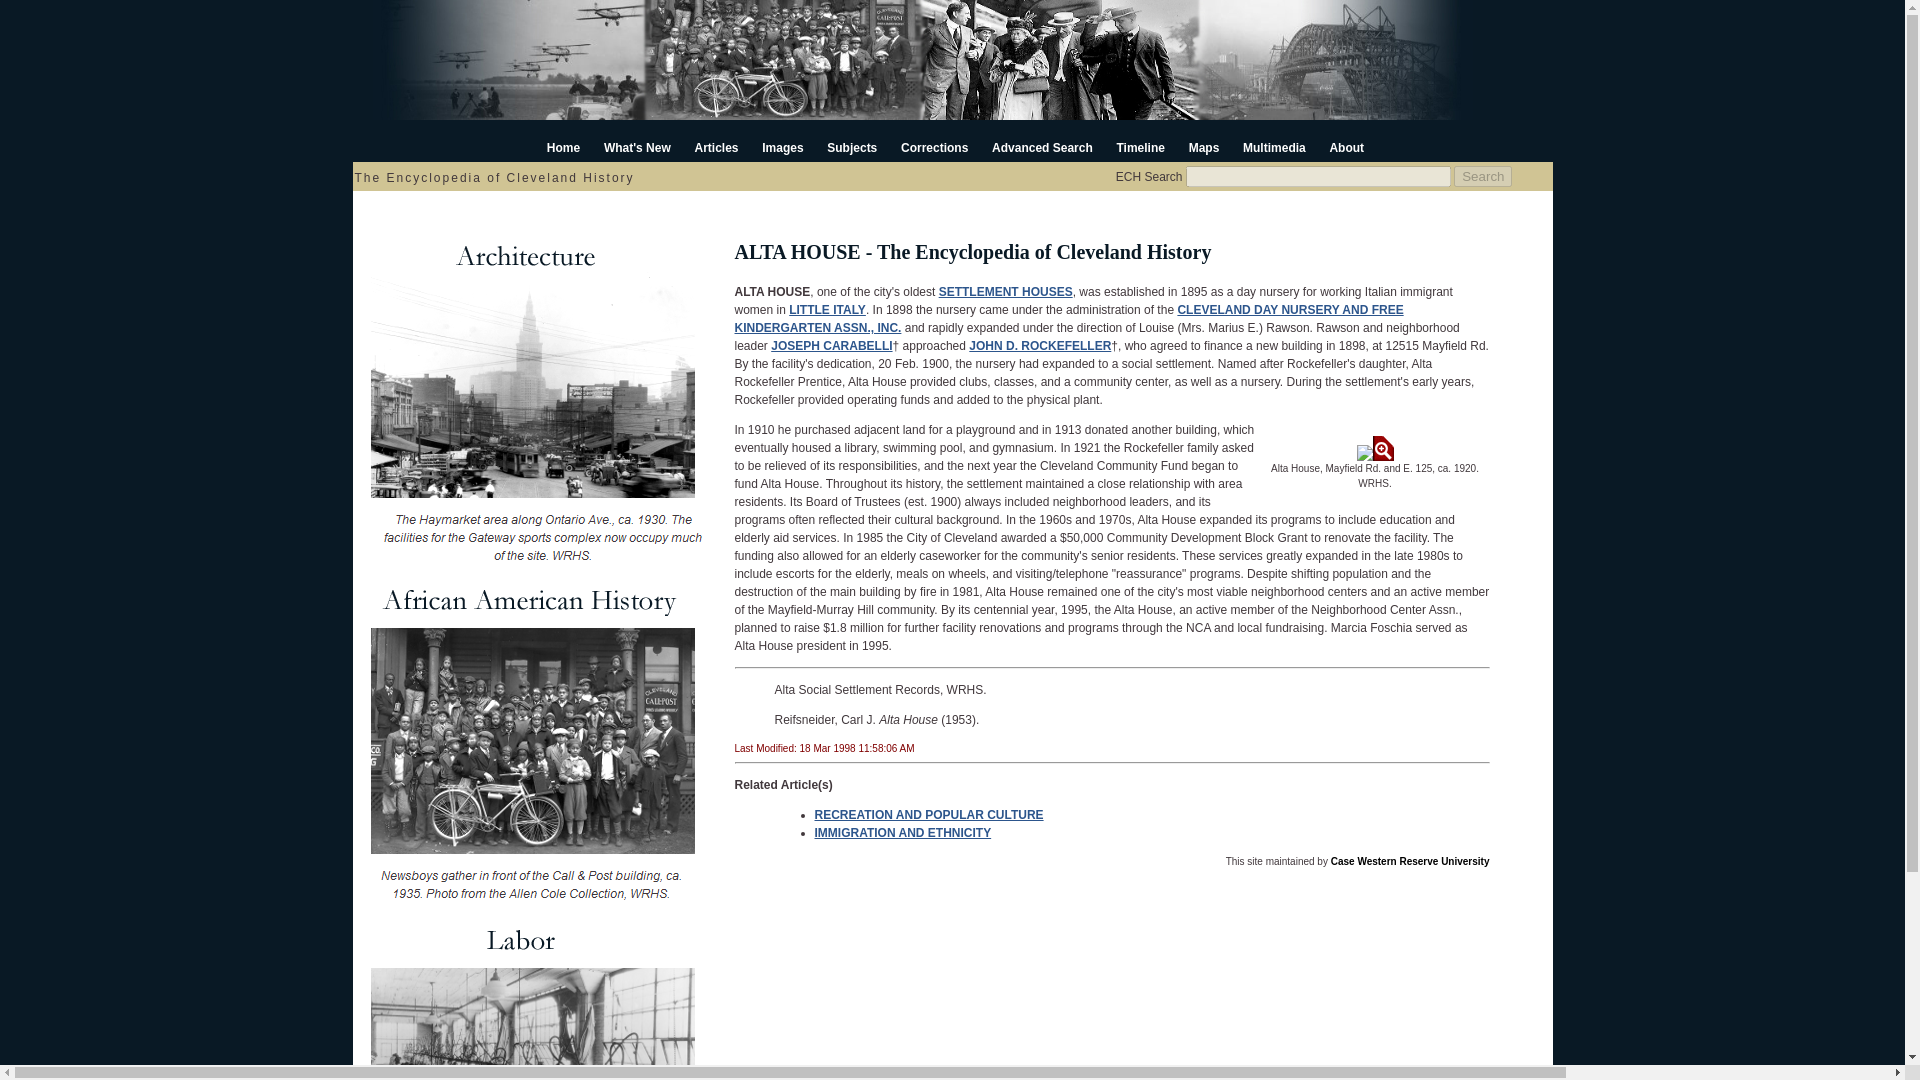 The width and height of the screenshot is (1920, 1080). I want to click on What's New, so click(637, 148).